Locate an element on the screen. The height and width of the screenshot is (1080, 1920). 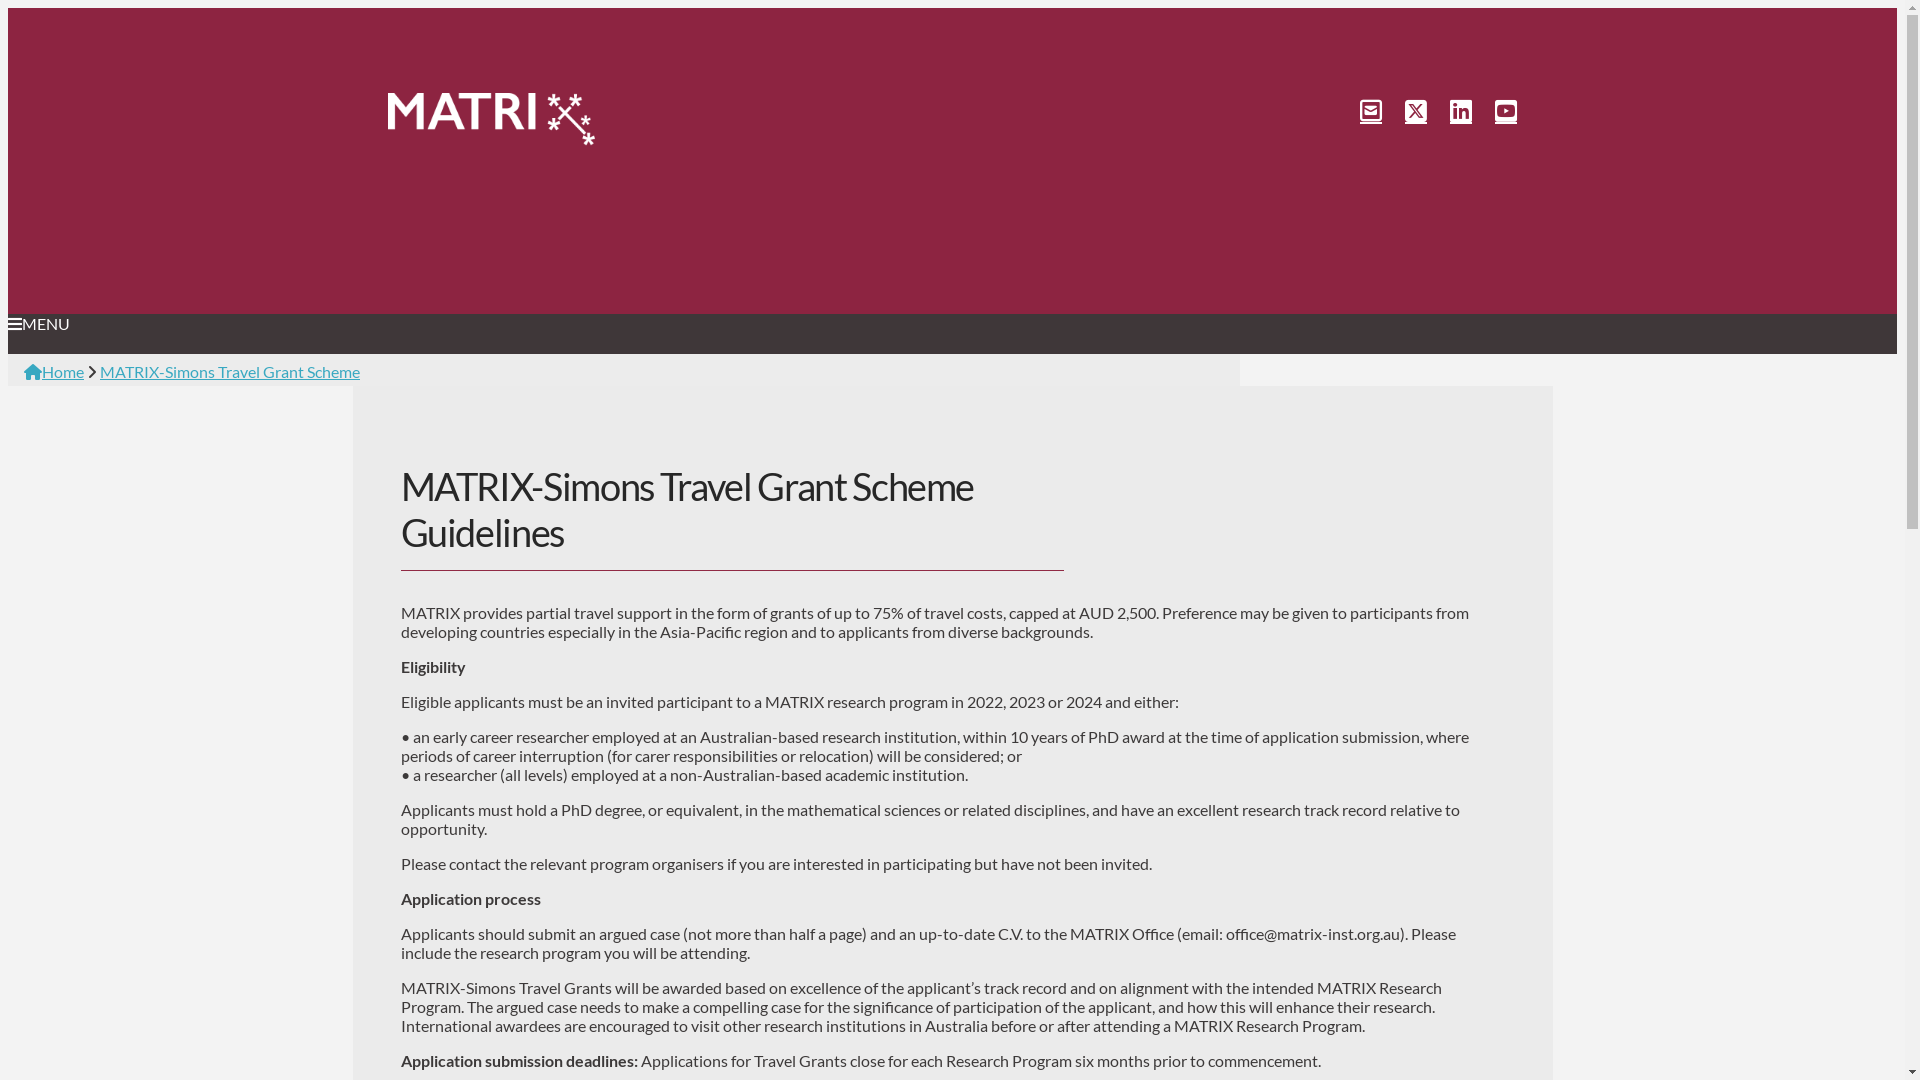
LinkedIn is located at coordinates (1450, 110).